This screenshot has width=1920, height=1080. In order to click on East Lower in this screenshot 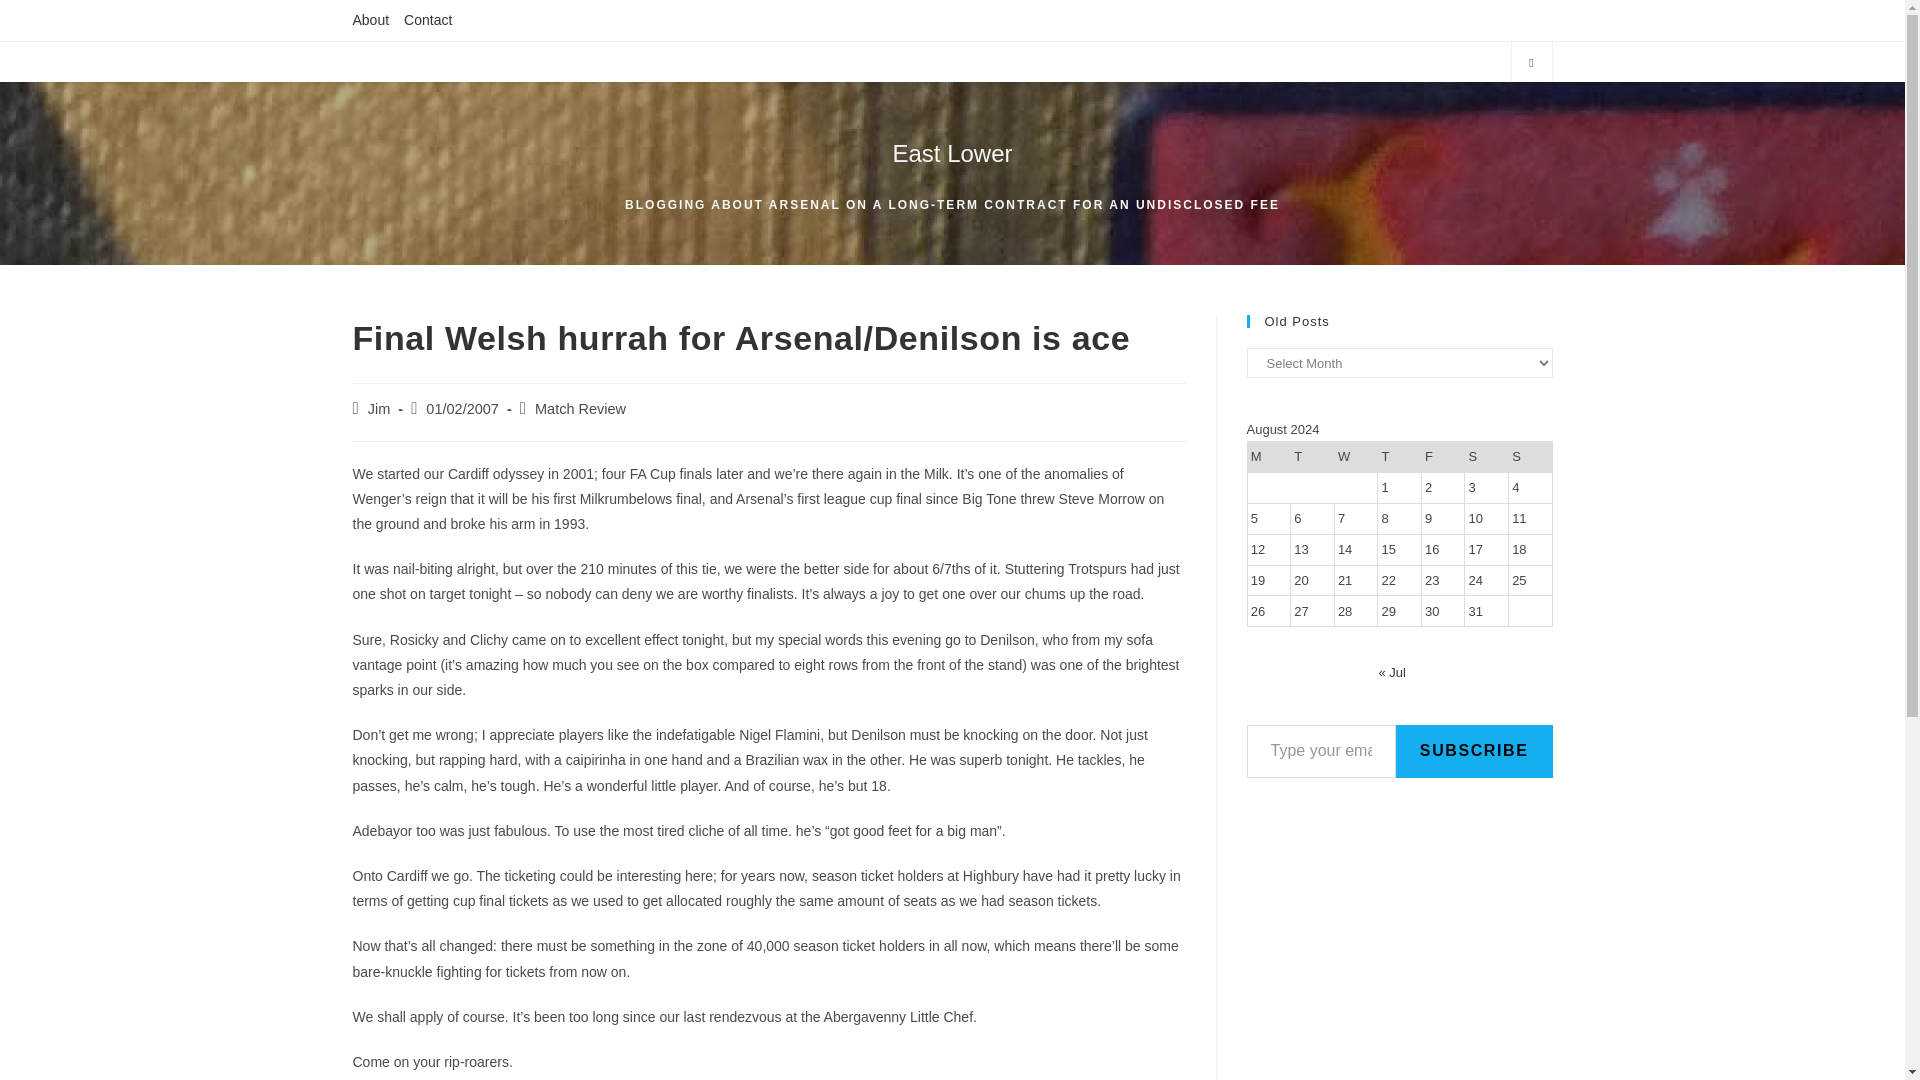, I will do `click(952, 154)`.